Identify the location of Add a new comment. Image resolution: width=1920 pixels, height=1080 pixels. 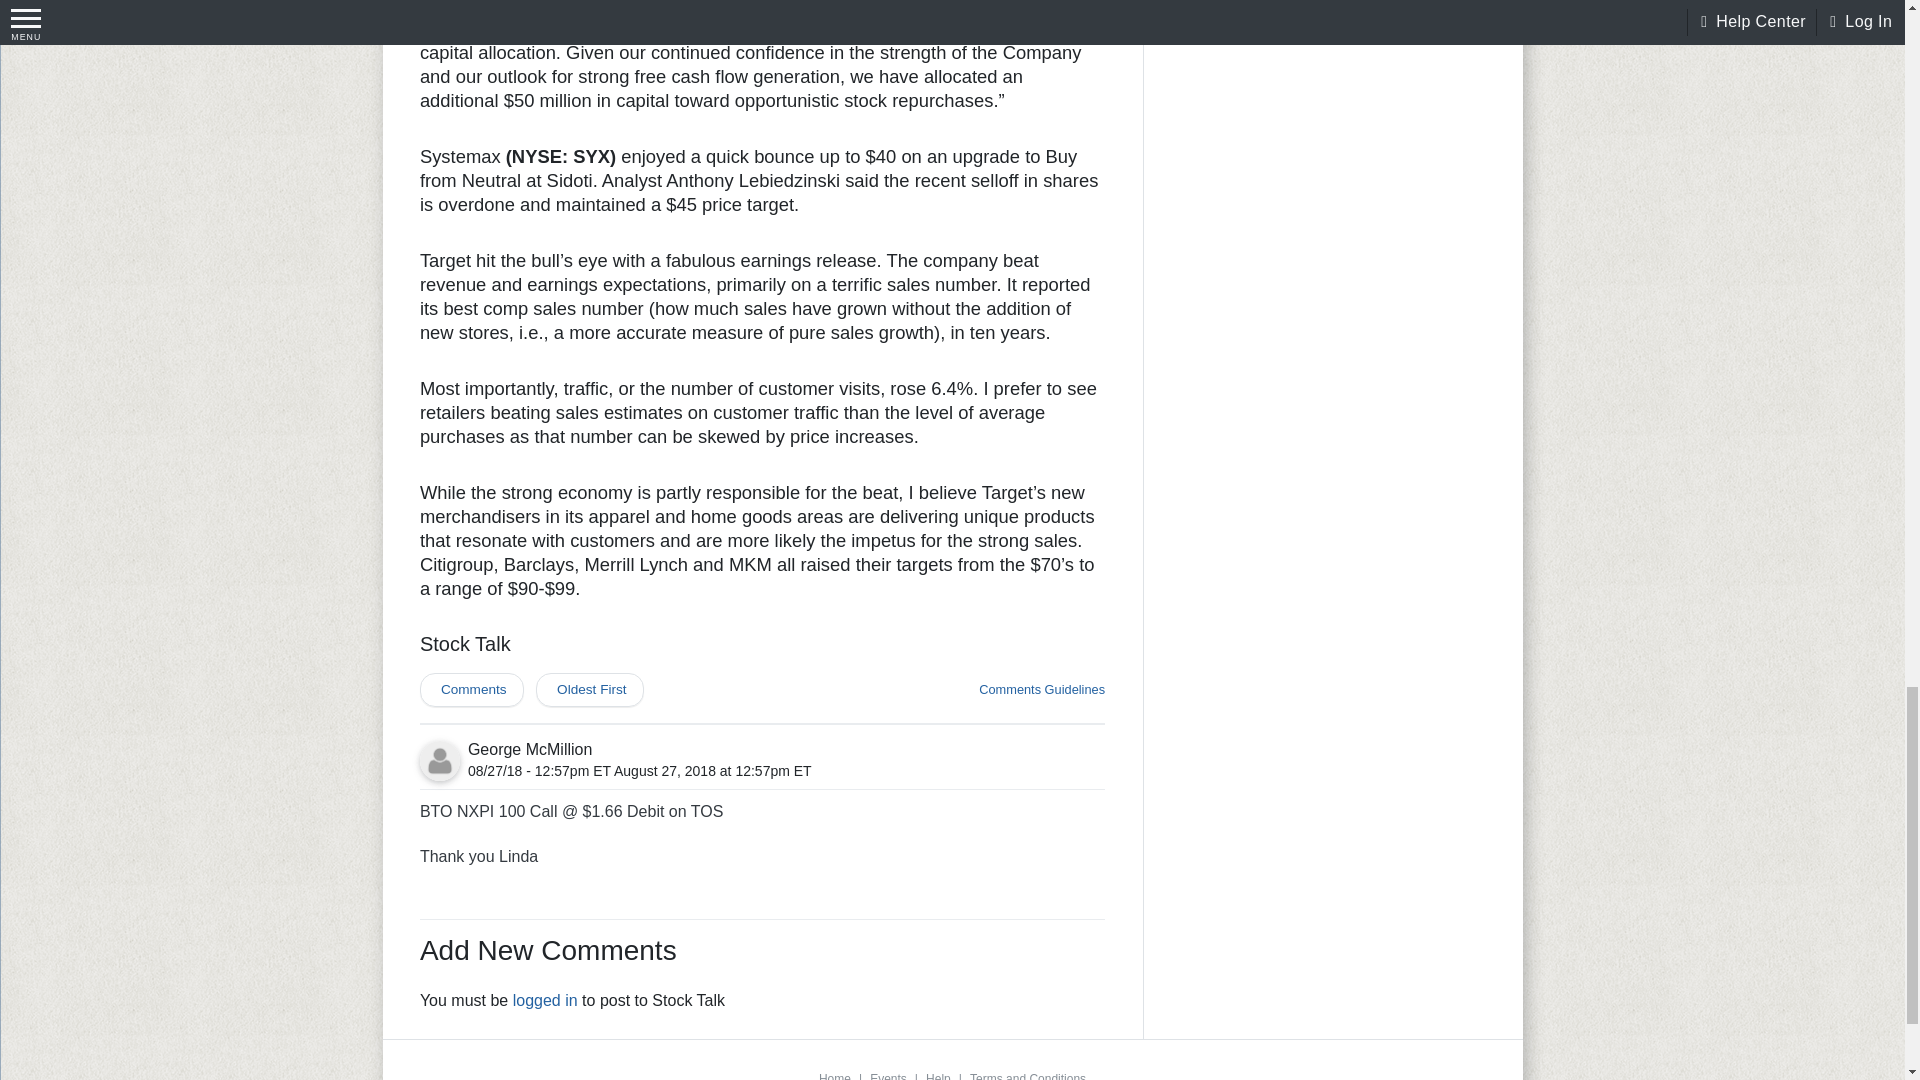
(472, 690).